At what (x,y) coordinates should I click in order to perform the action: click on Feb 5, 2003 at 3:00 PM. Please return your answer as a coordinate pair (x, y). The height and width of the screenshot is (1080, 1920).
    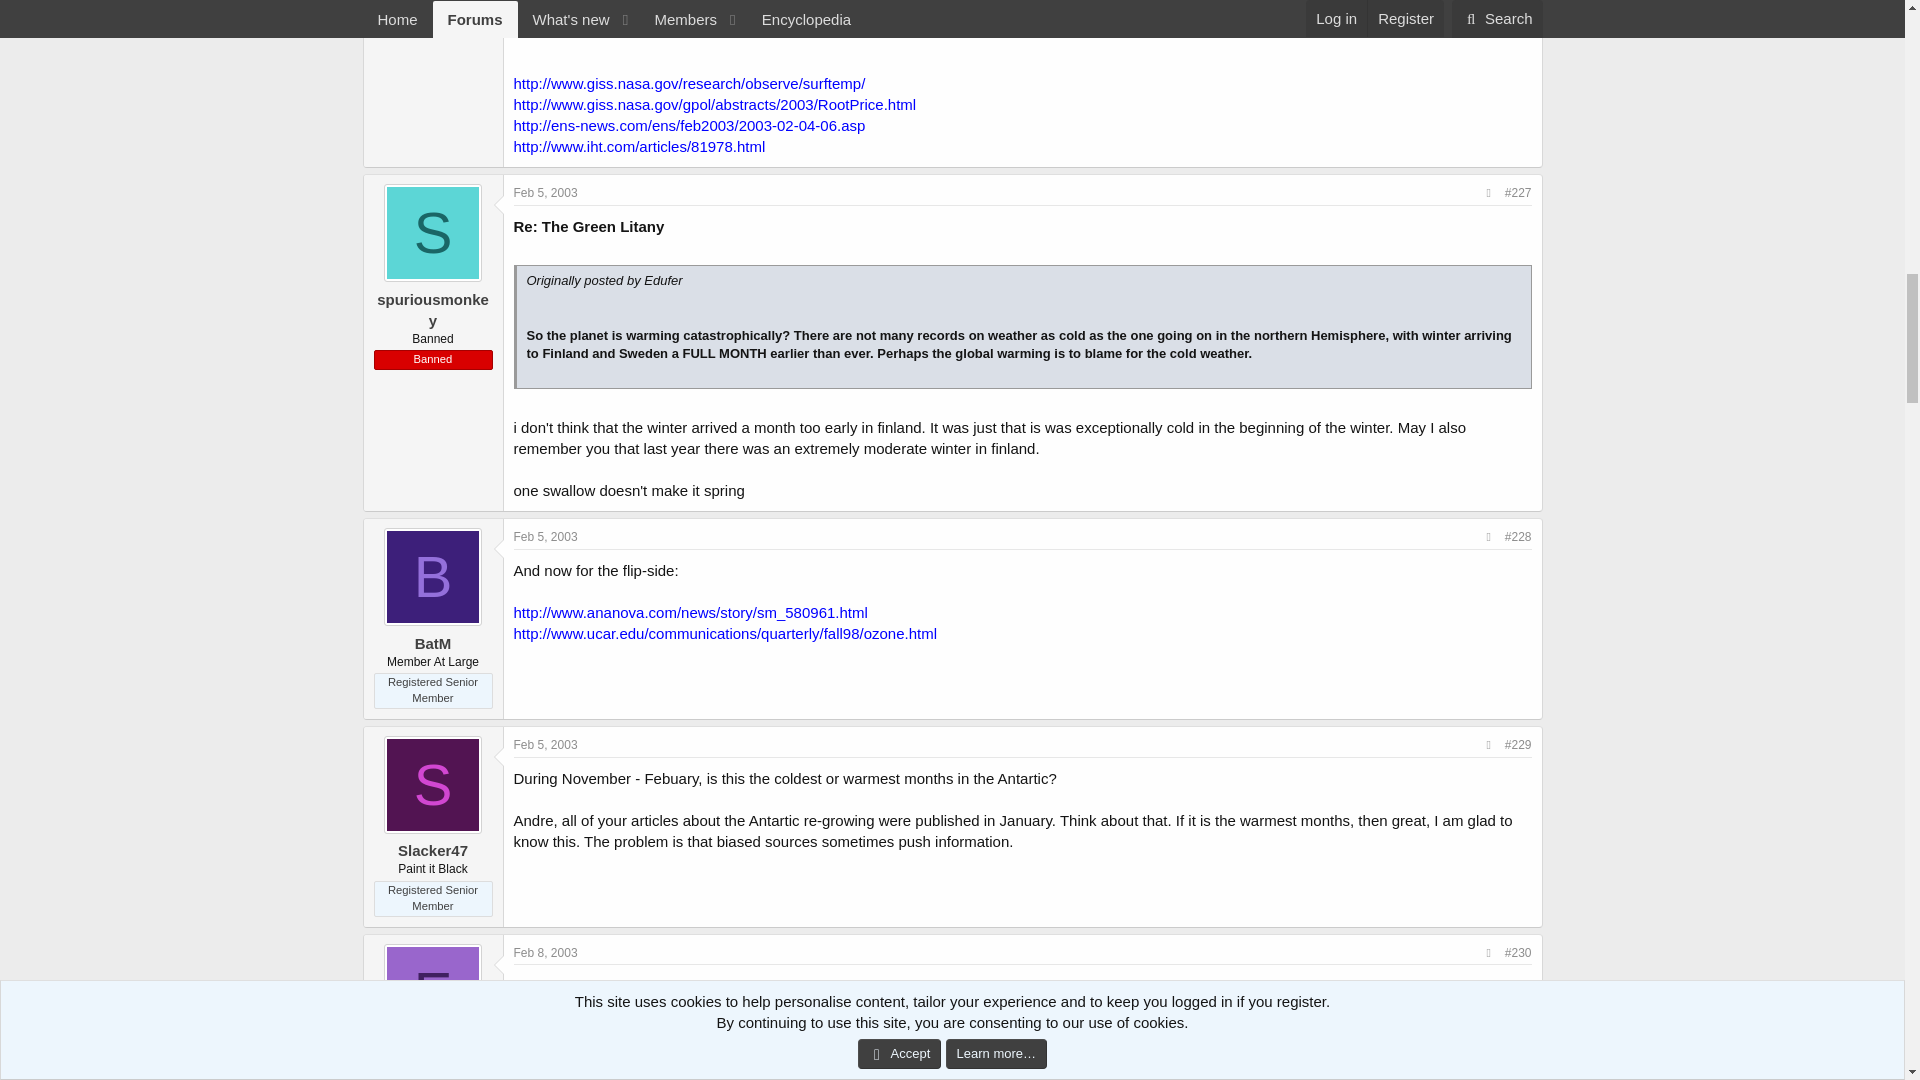
    Looking at the image, I should click on (546, 192).